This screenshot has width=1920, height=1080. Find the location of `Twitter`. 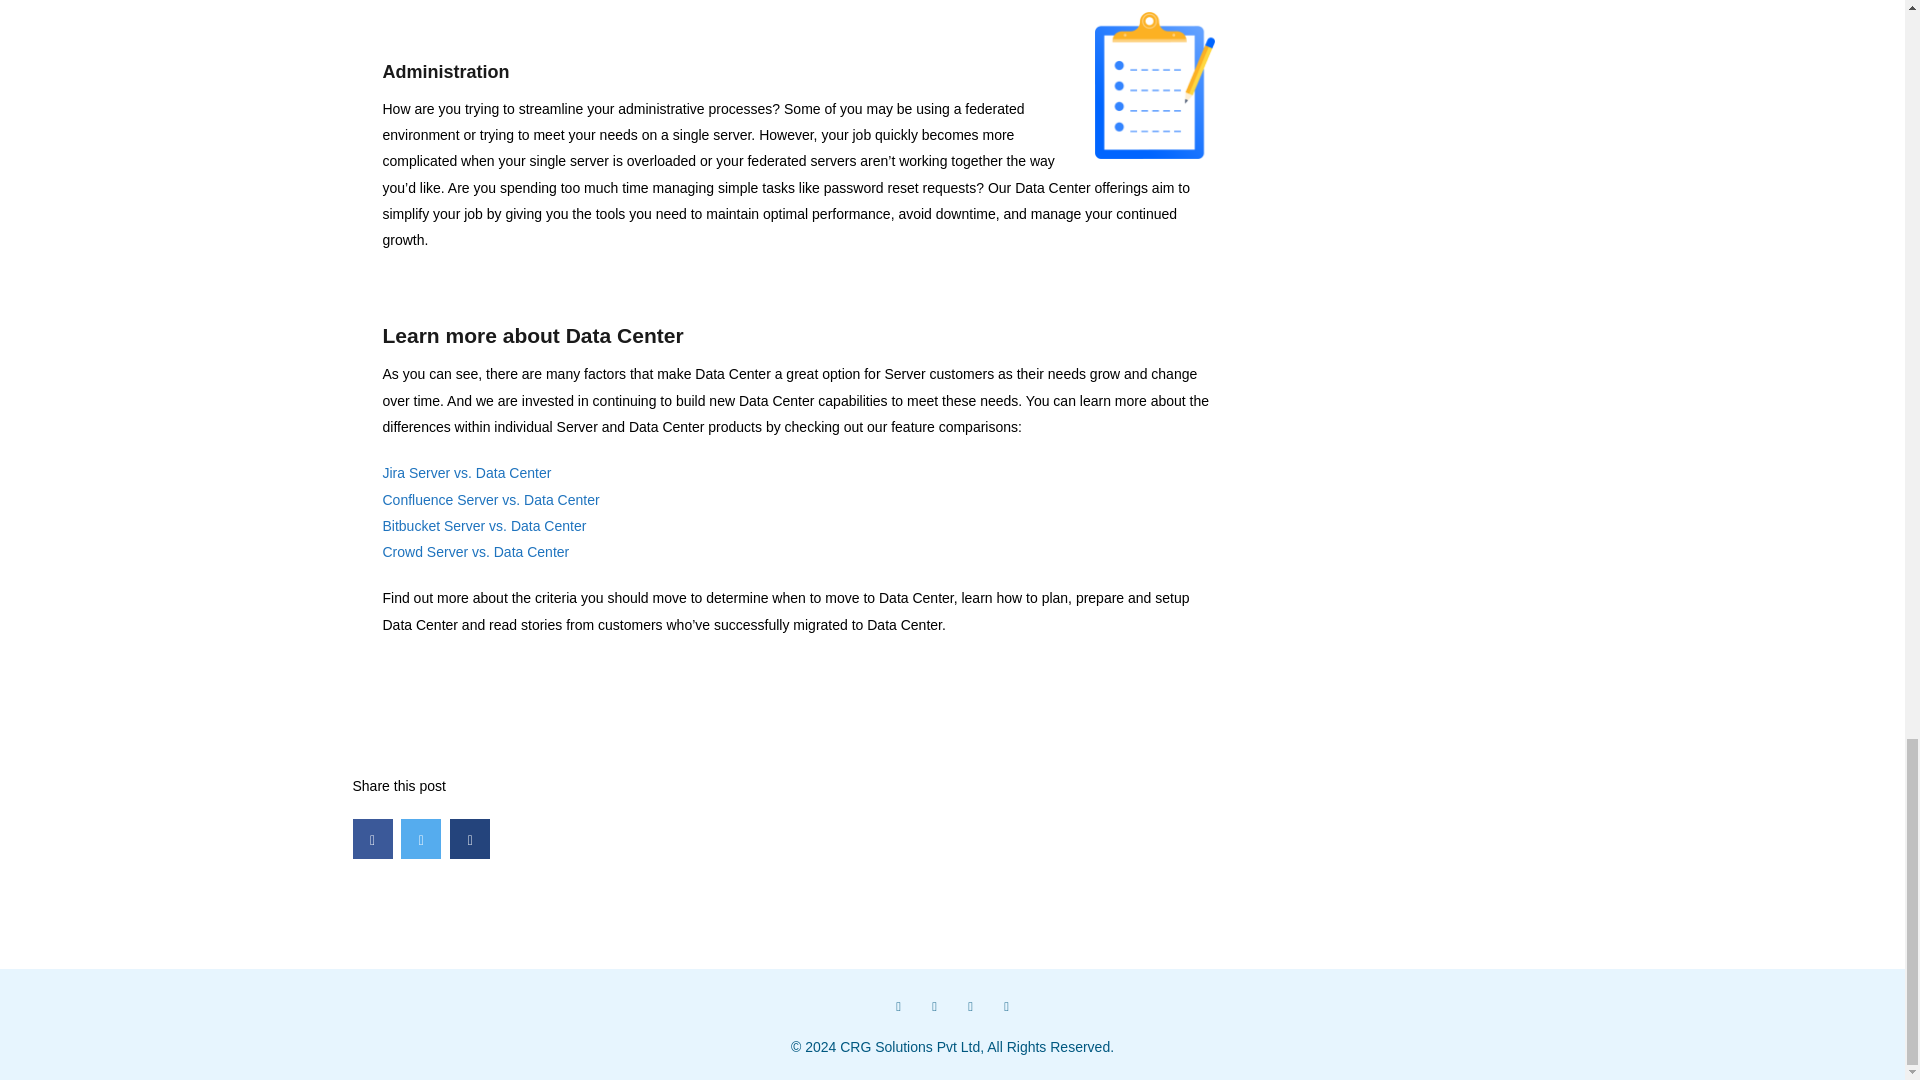

Twitter is located at coordinates (934, 1006).